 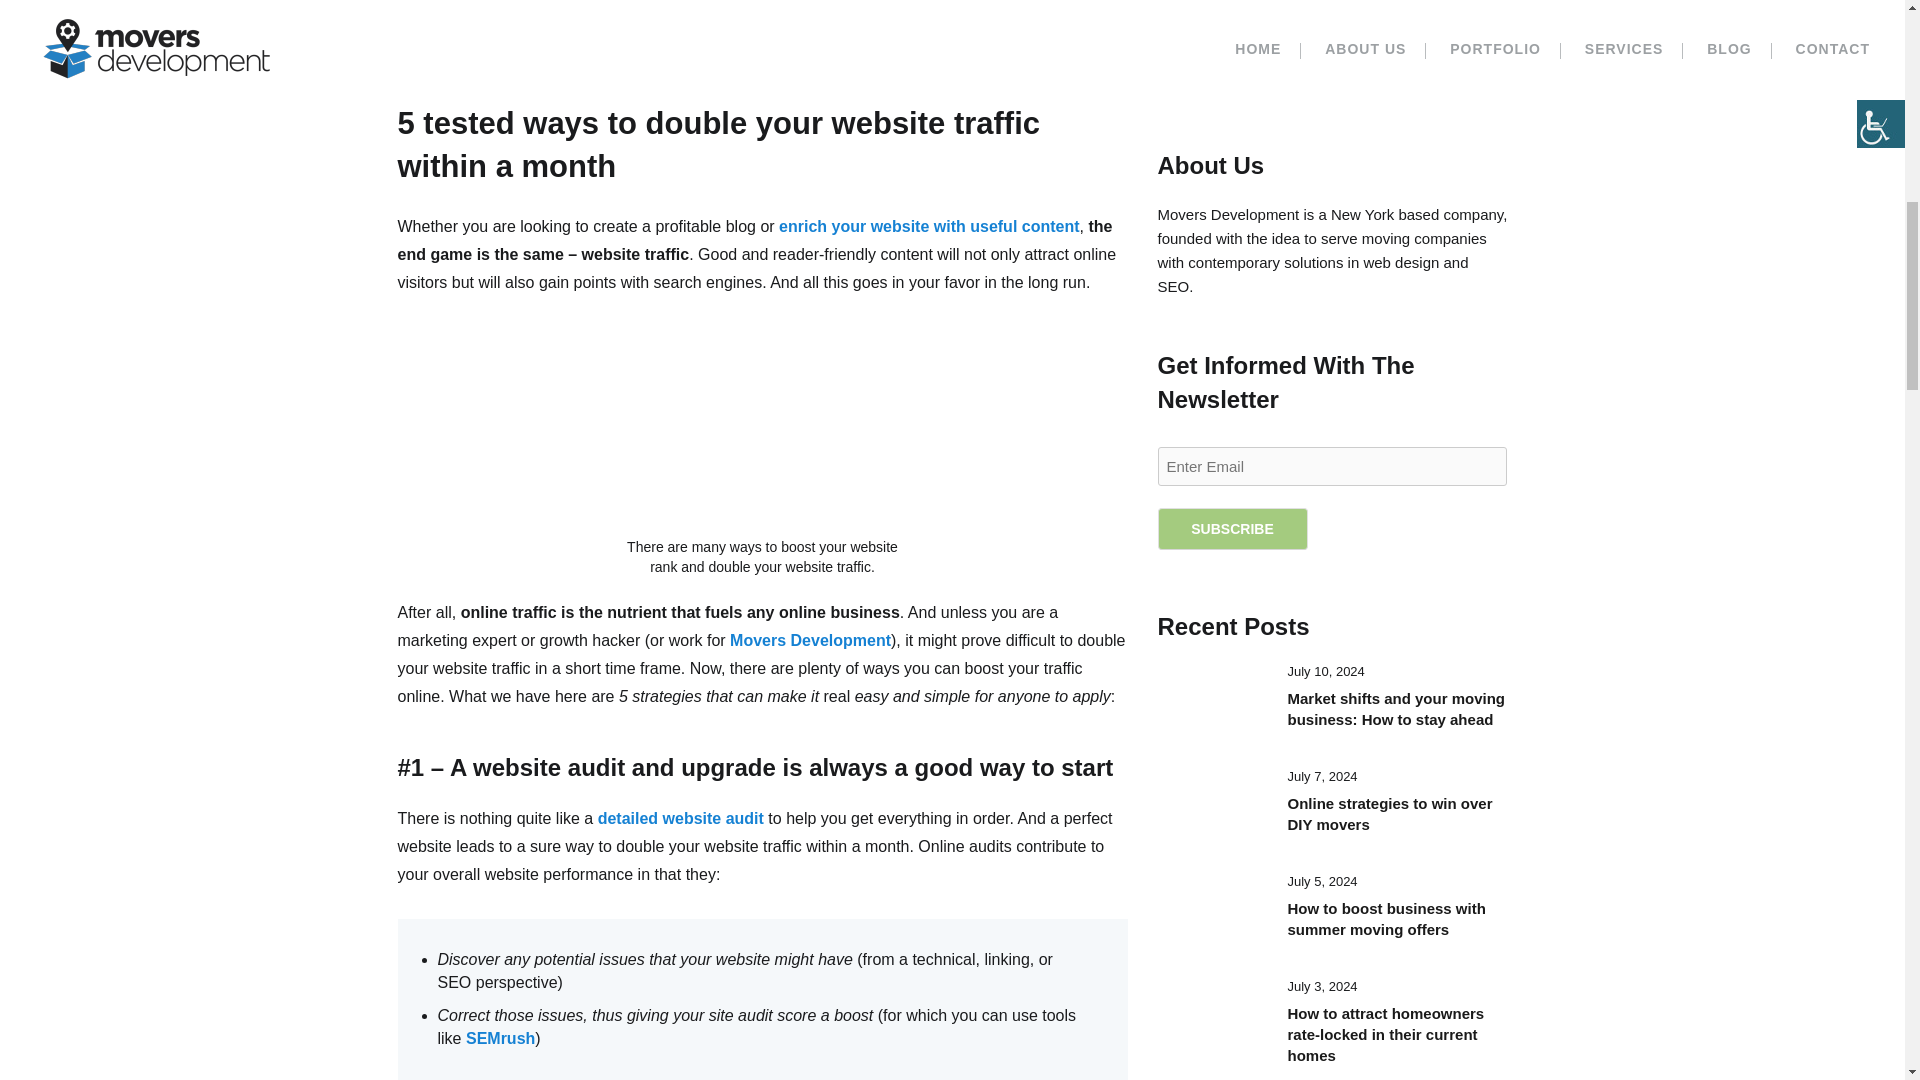 I want to click on How to attract homeowners rate-locked in their current homes, so click(x=1212, y=1018).